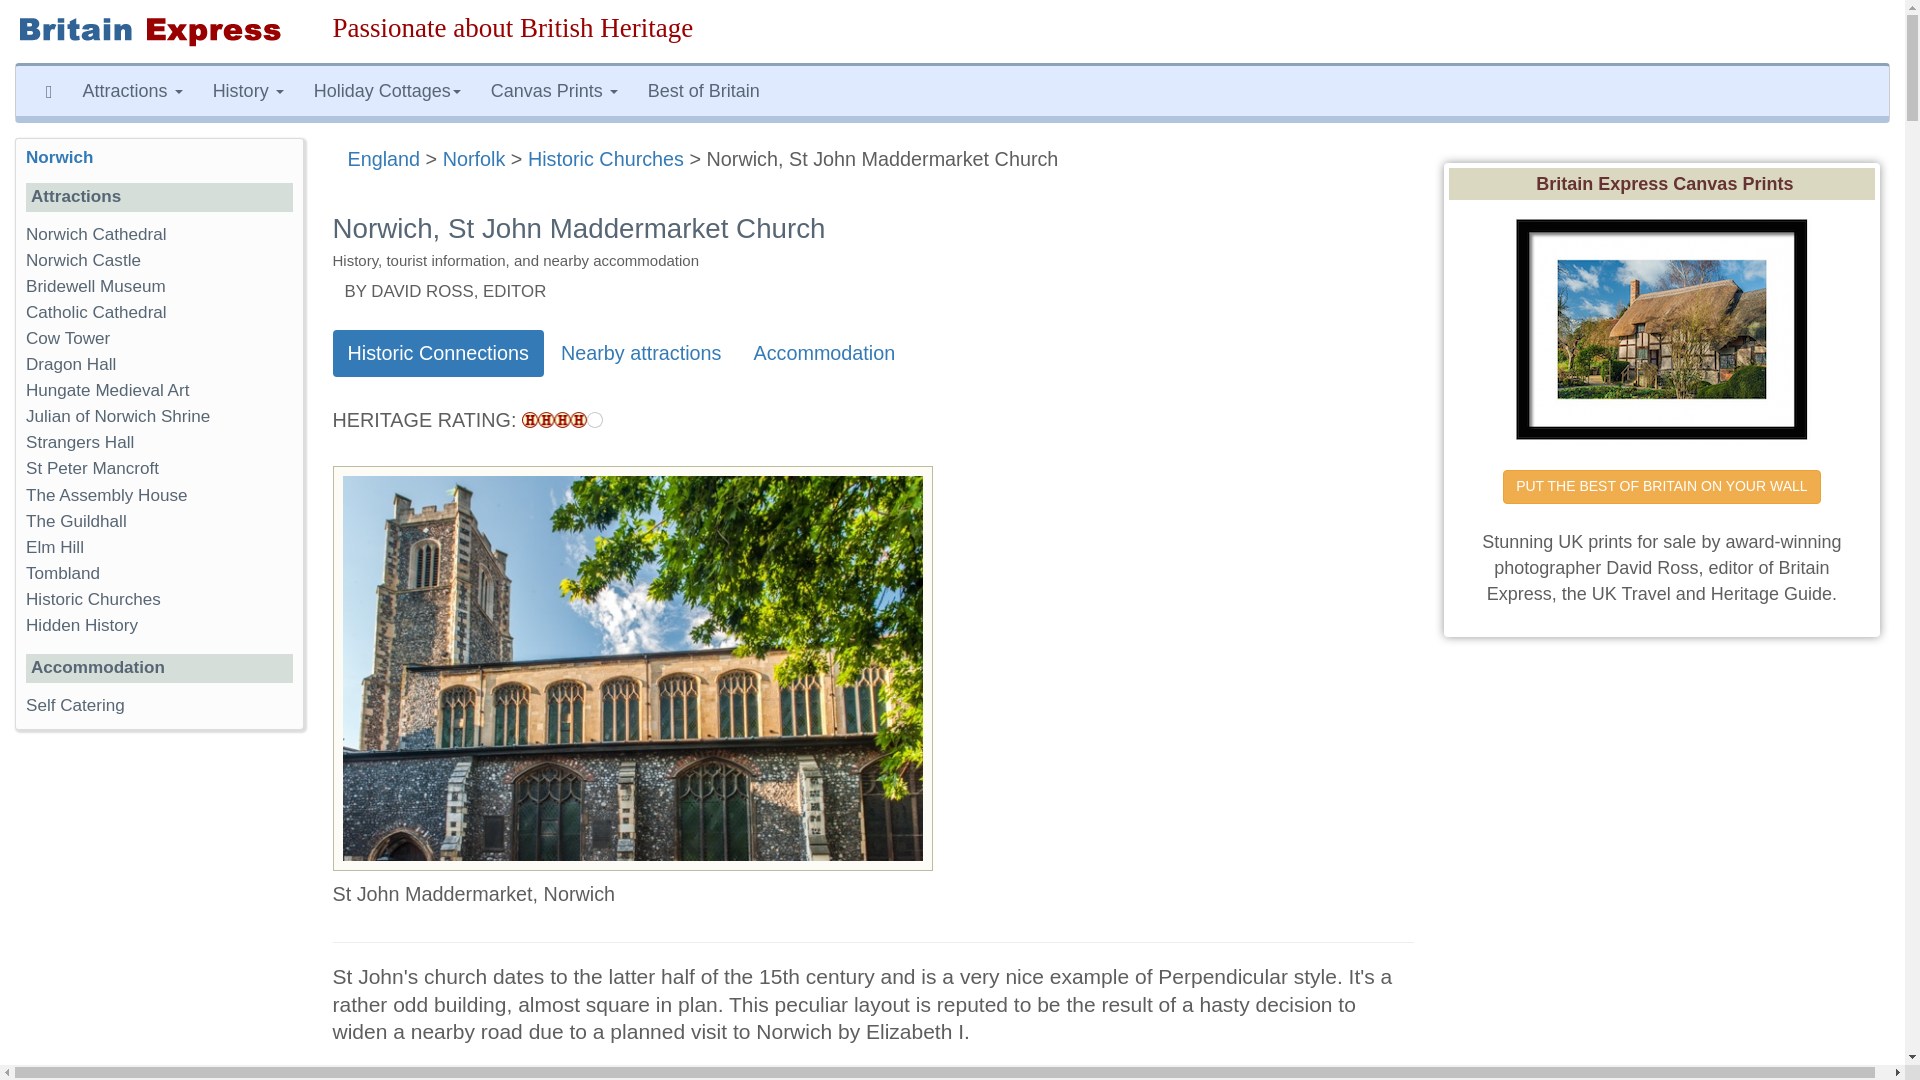  What do you see at coordinates (606, 158) in the screenshot?
I see `Historic Churches` at bounding box center [606, 158].